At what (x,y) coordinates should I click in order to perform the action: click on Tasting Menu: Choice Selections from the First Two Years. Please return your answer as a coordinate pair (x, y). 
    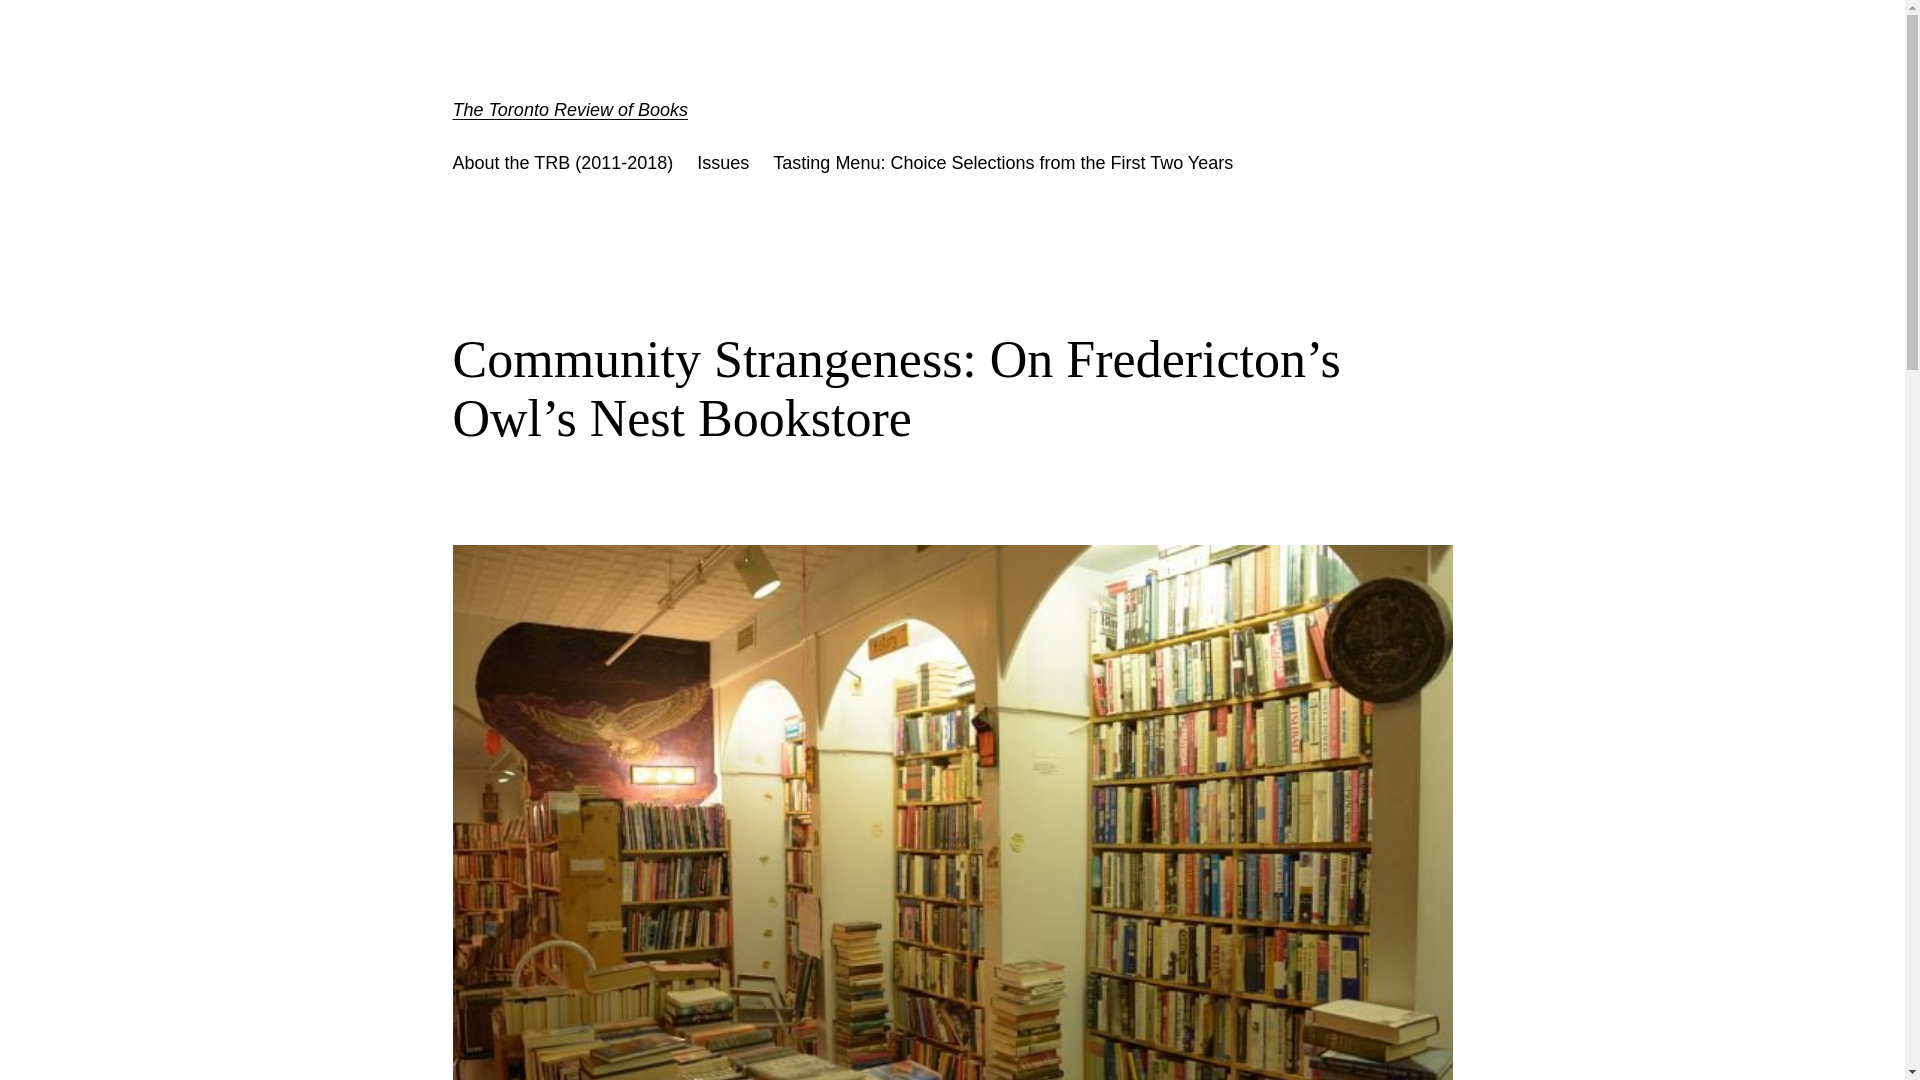
    Looking at the image, I should click on (1002, 164).